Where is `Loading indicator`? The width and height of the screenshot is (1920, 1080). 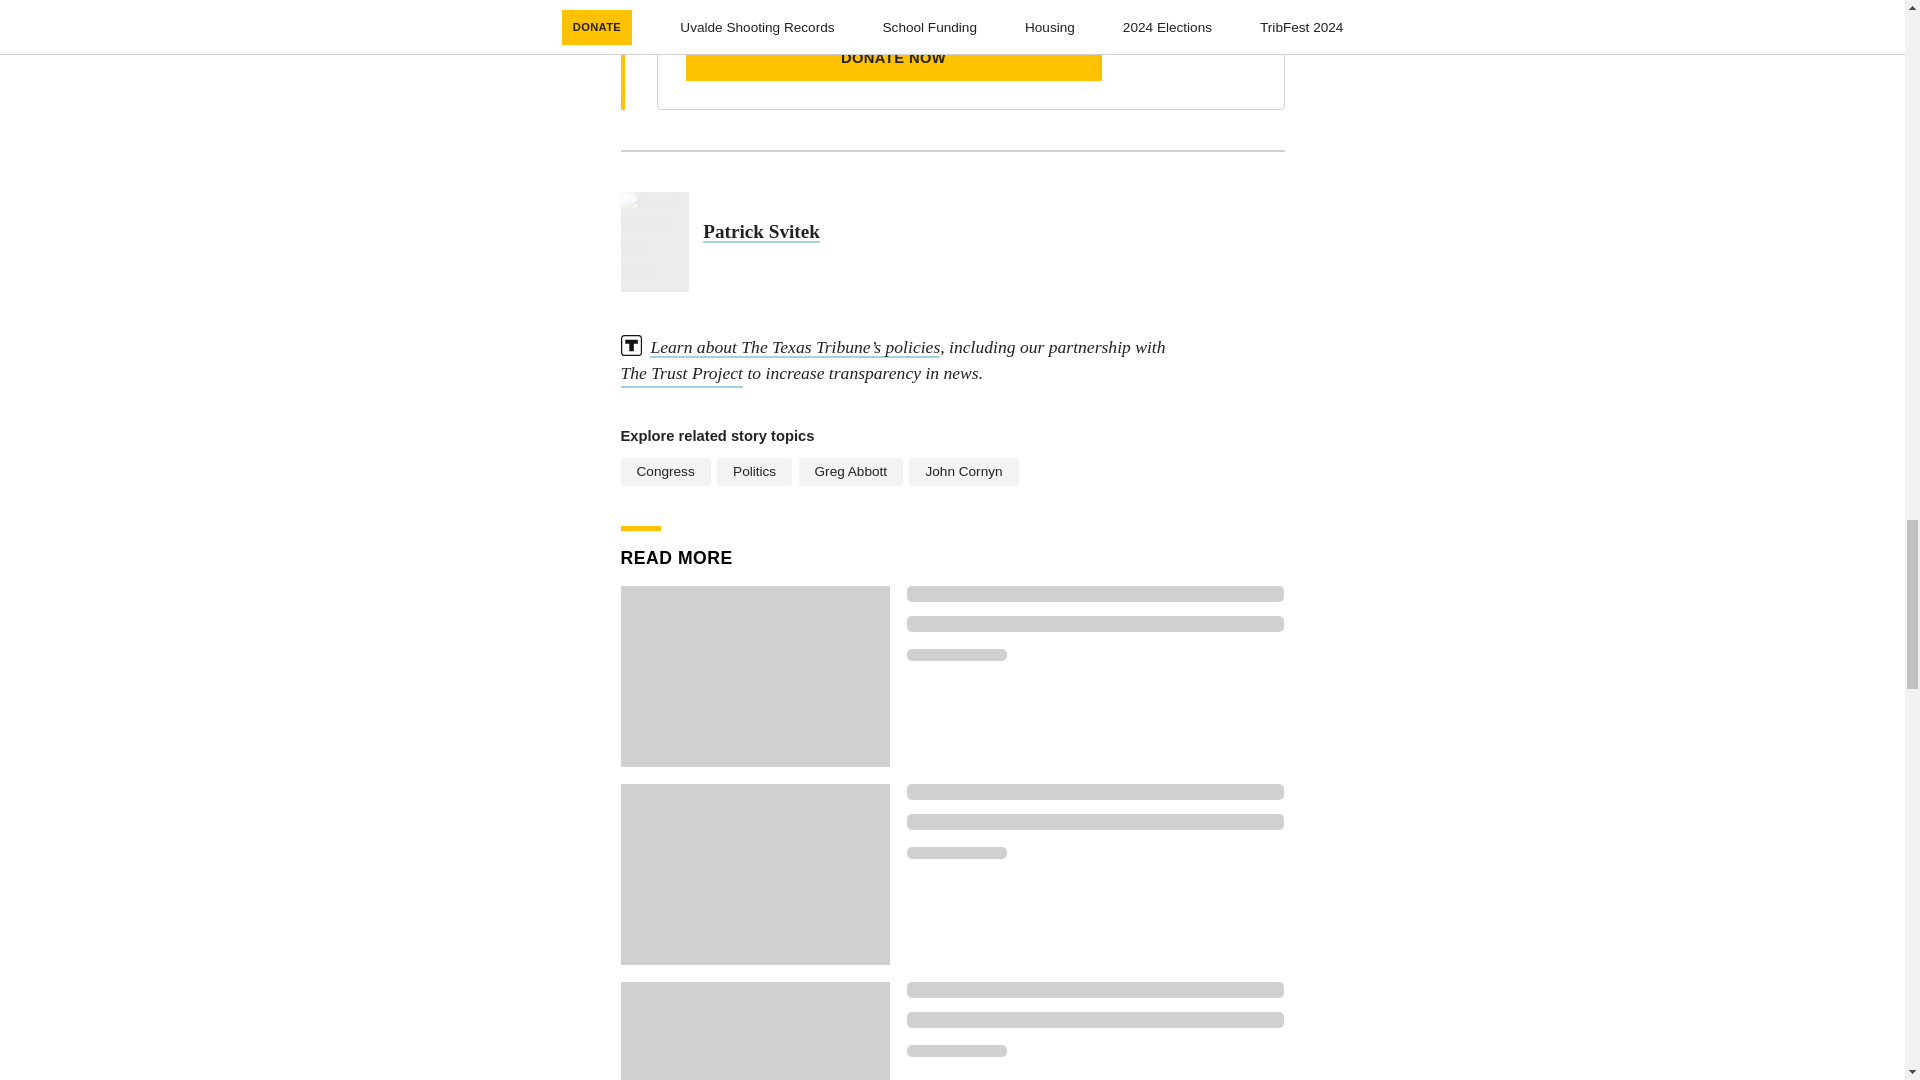 Loading indicator is located at coordinates (1095, 822).